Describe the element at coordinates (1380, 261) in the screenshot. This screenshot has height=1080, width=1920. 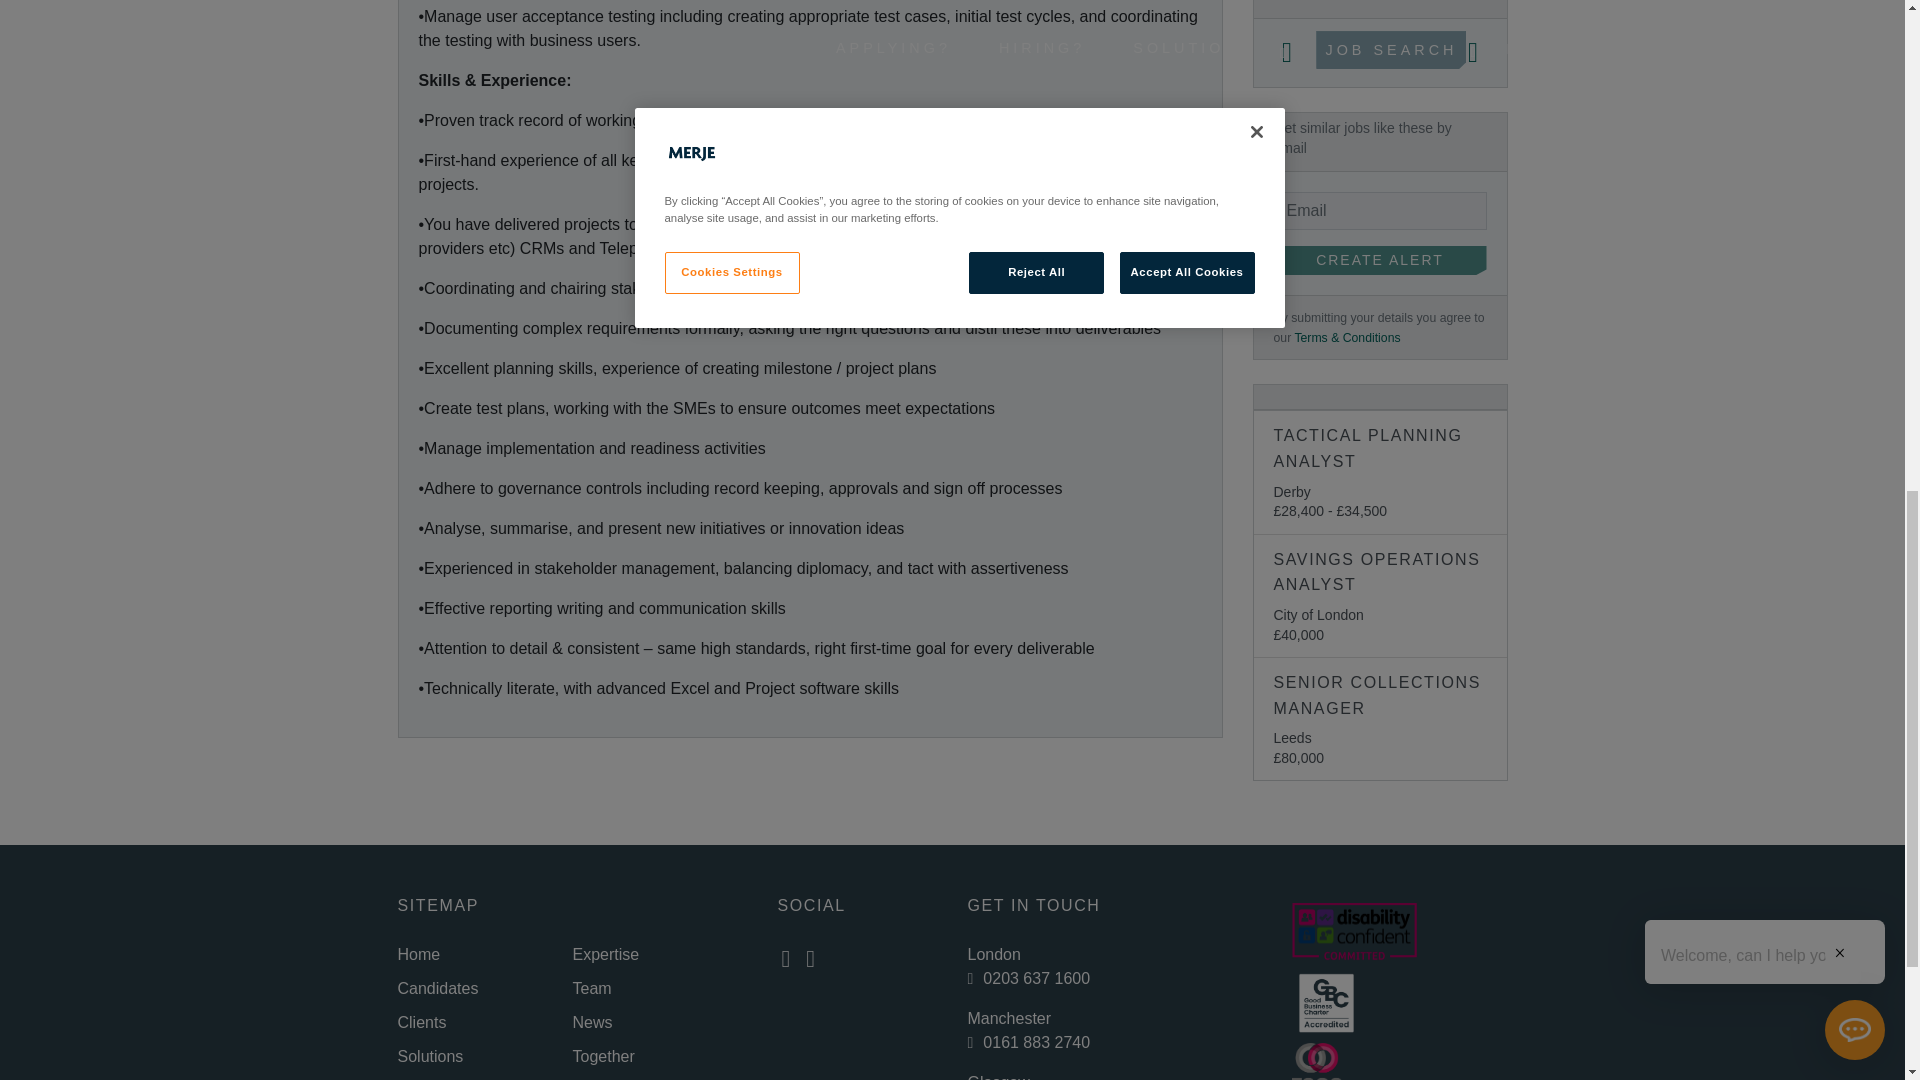
I see `CREATE ALERT` at that location.